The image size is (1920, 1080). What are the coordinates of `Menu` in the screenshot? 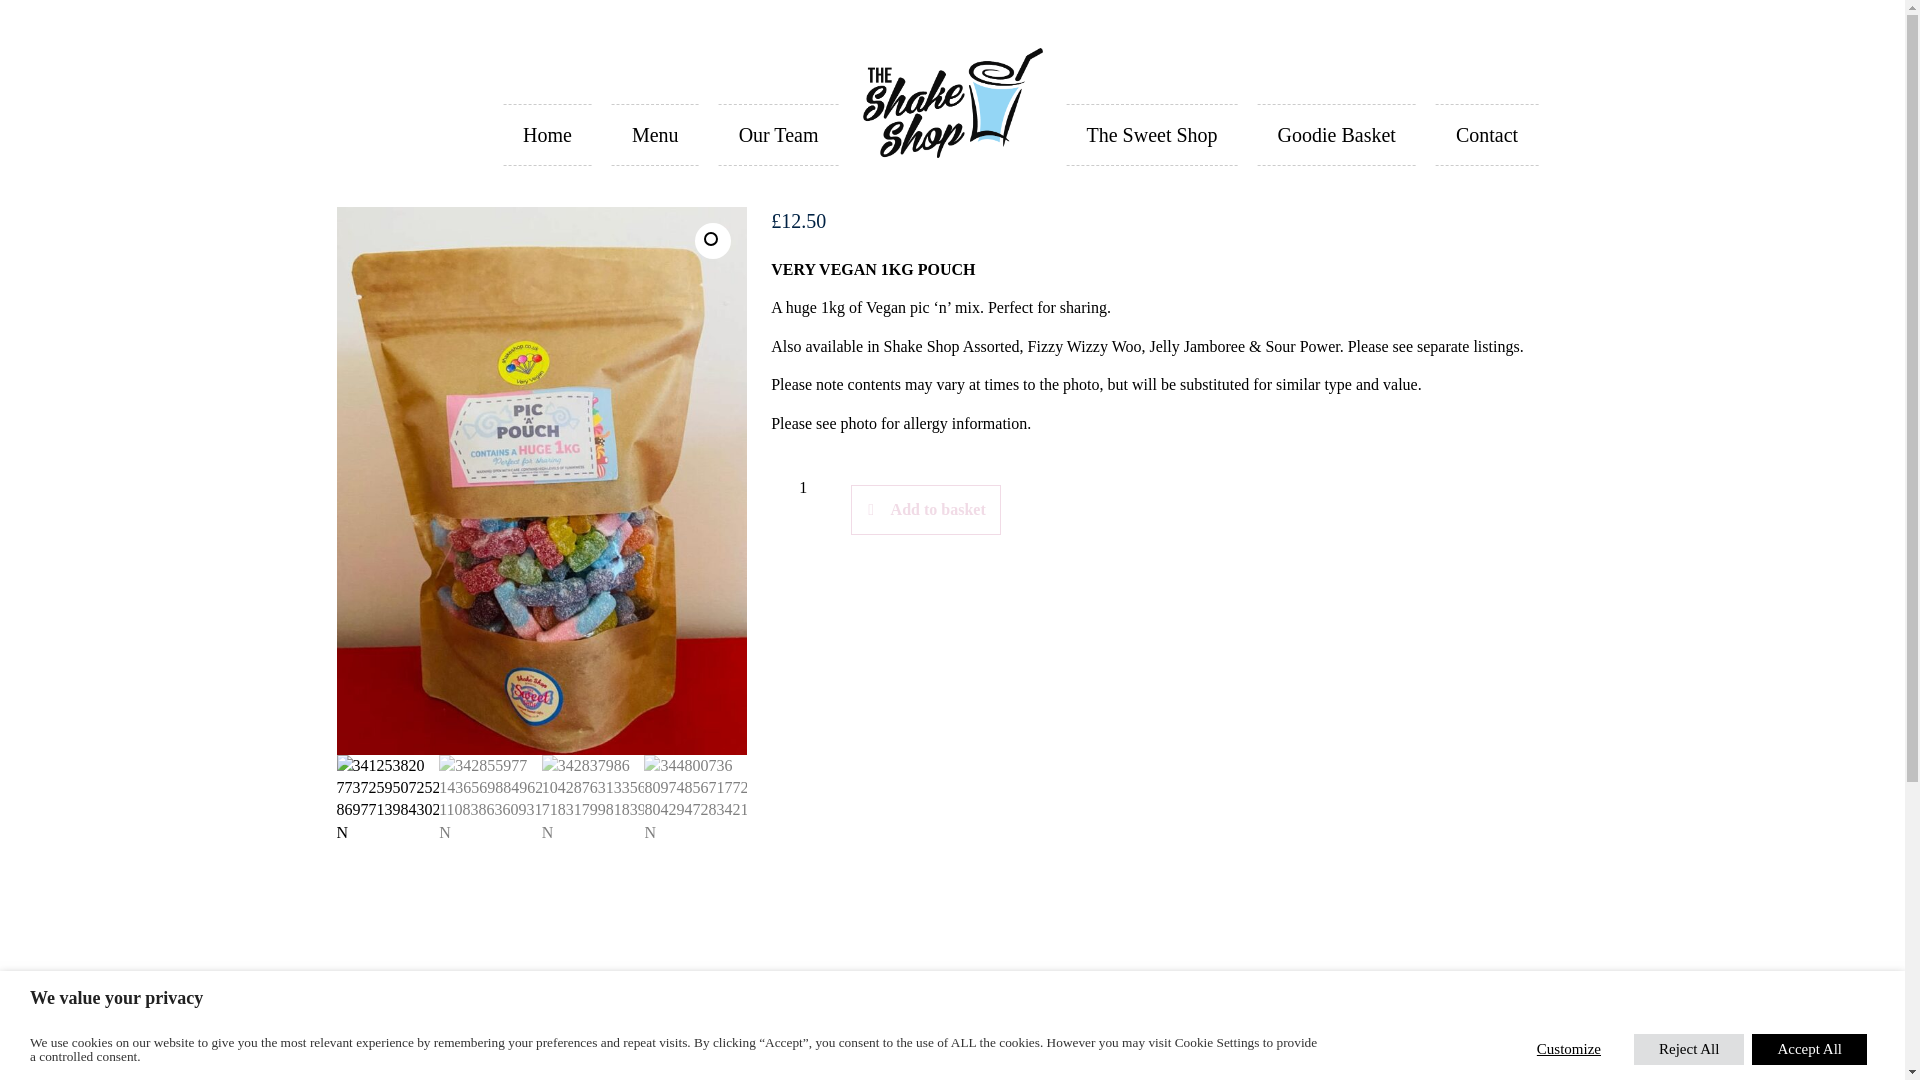 It's located at (655, 134).